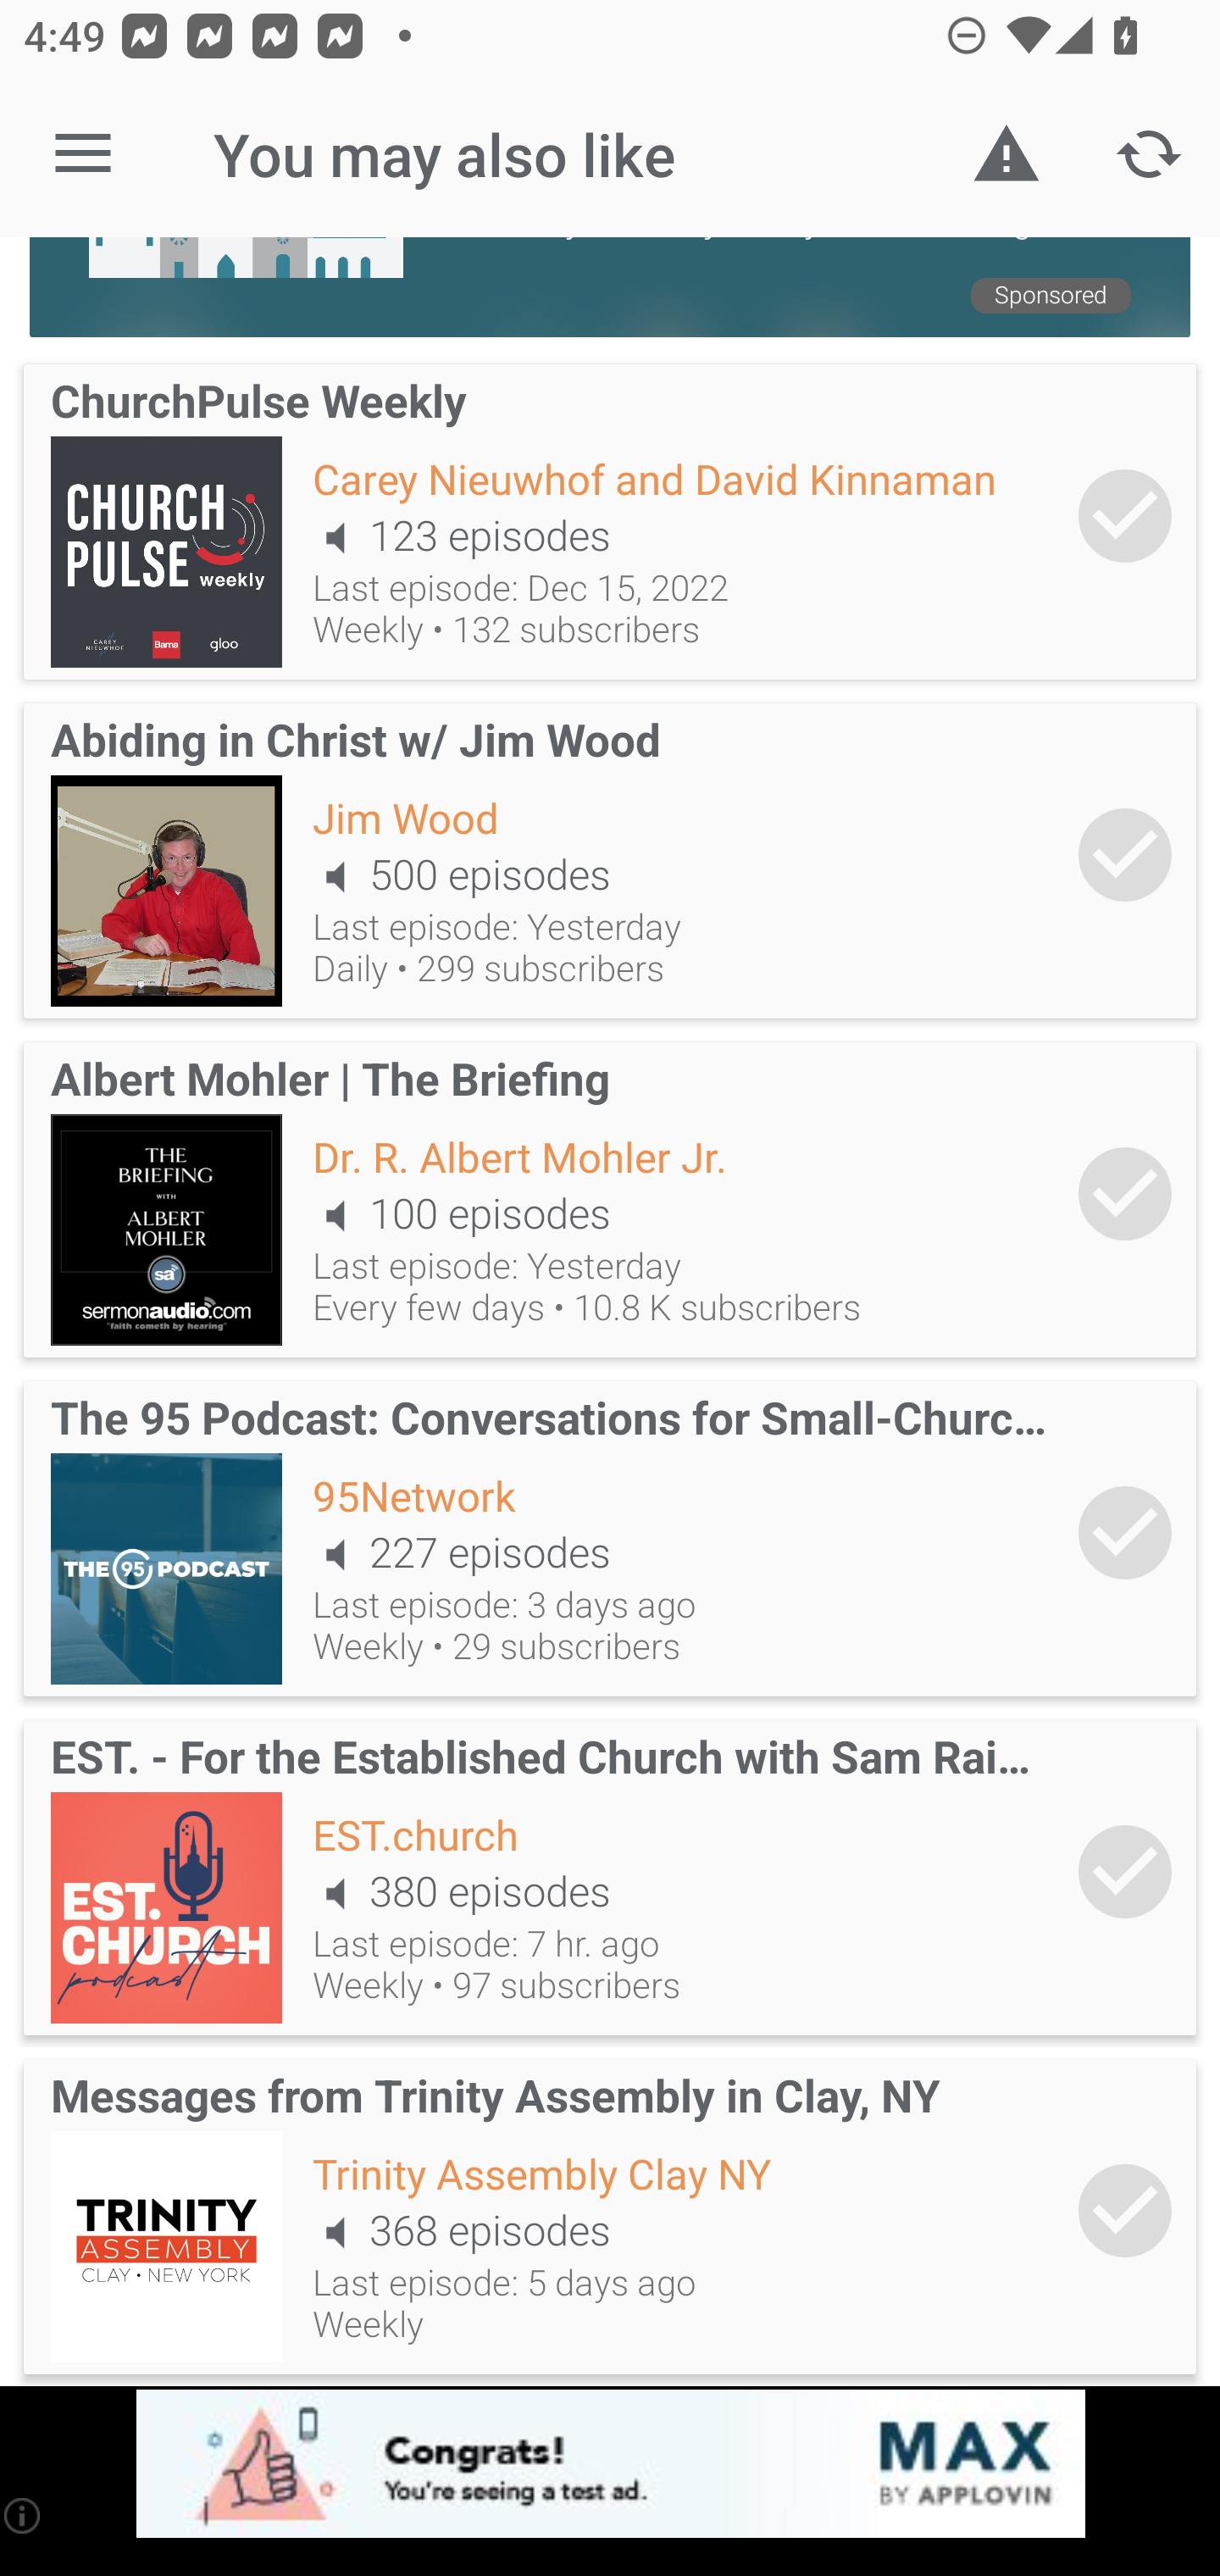  What do you see at coordinates (1125, 1532) in the screenshot?
I see `Add` at bounding box center [1125, 1532].